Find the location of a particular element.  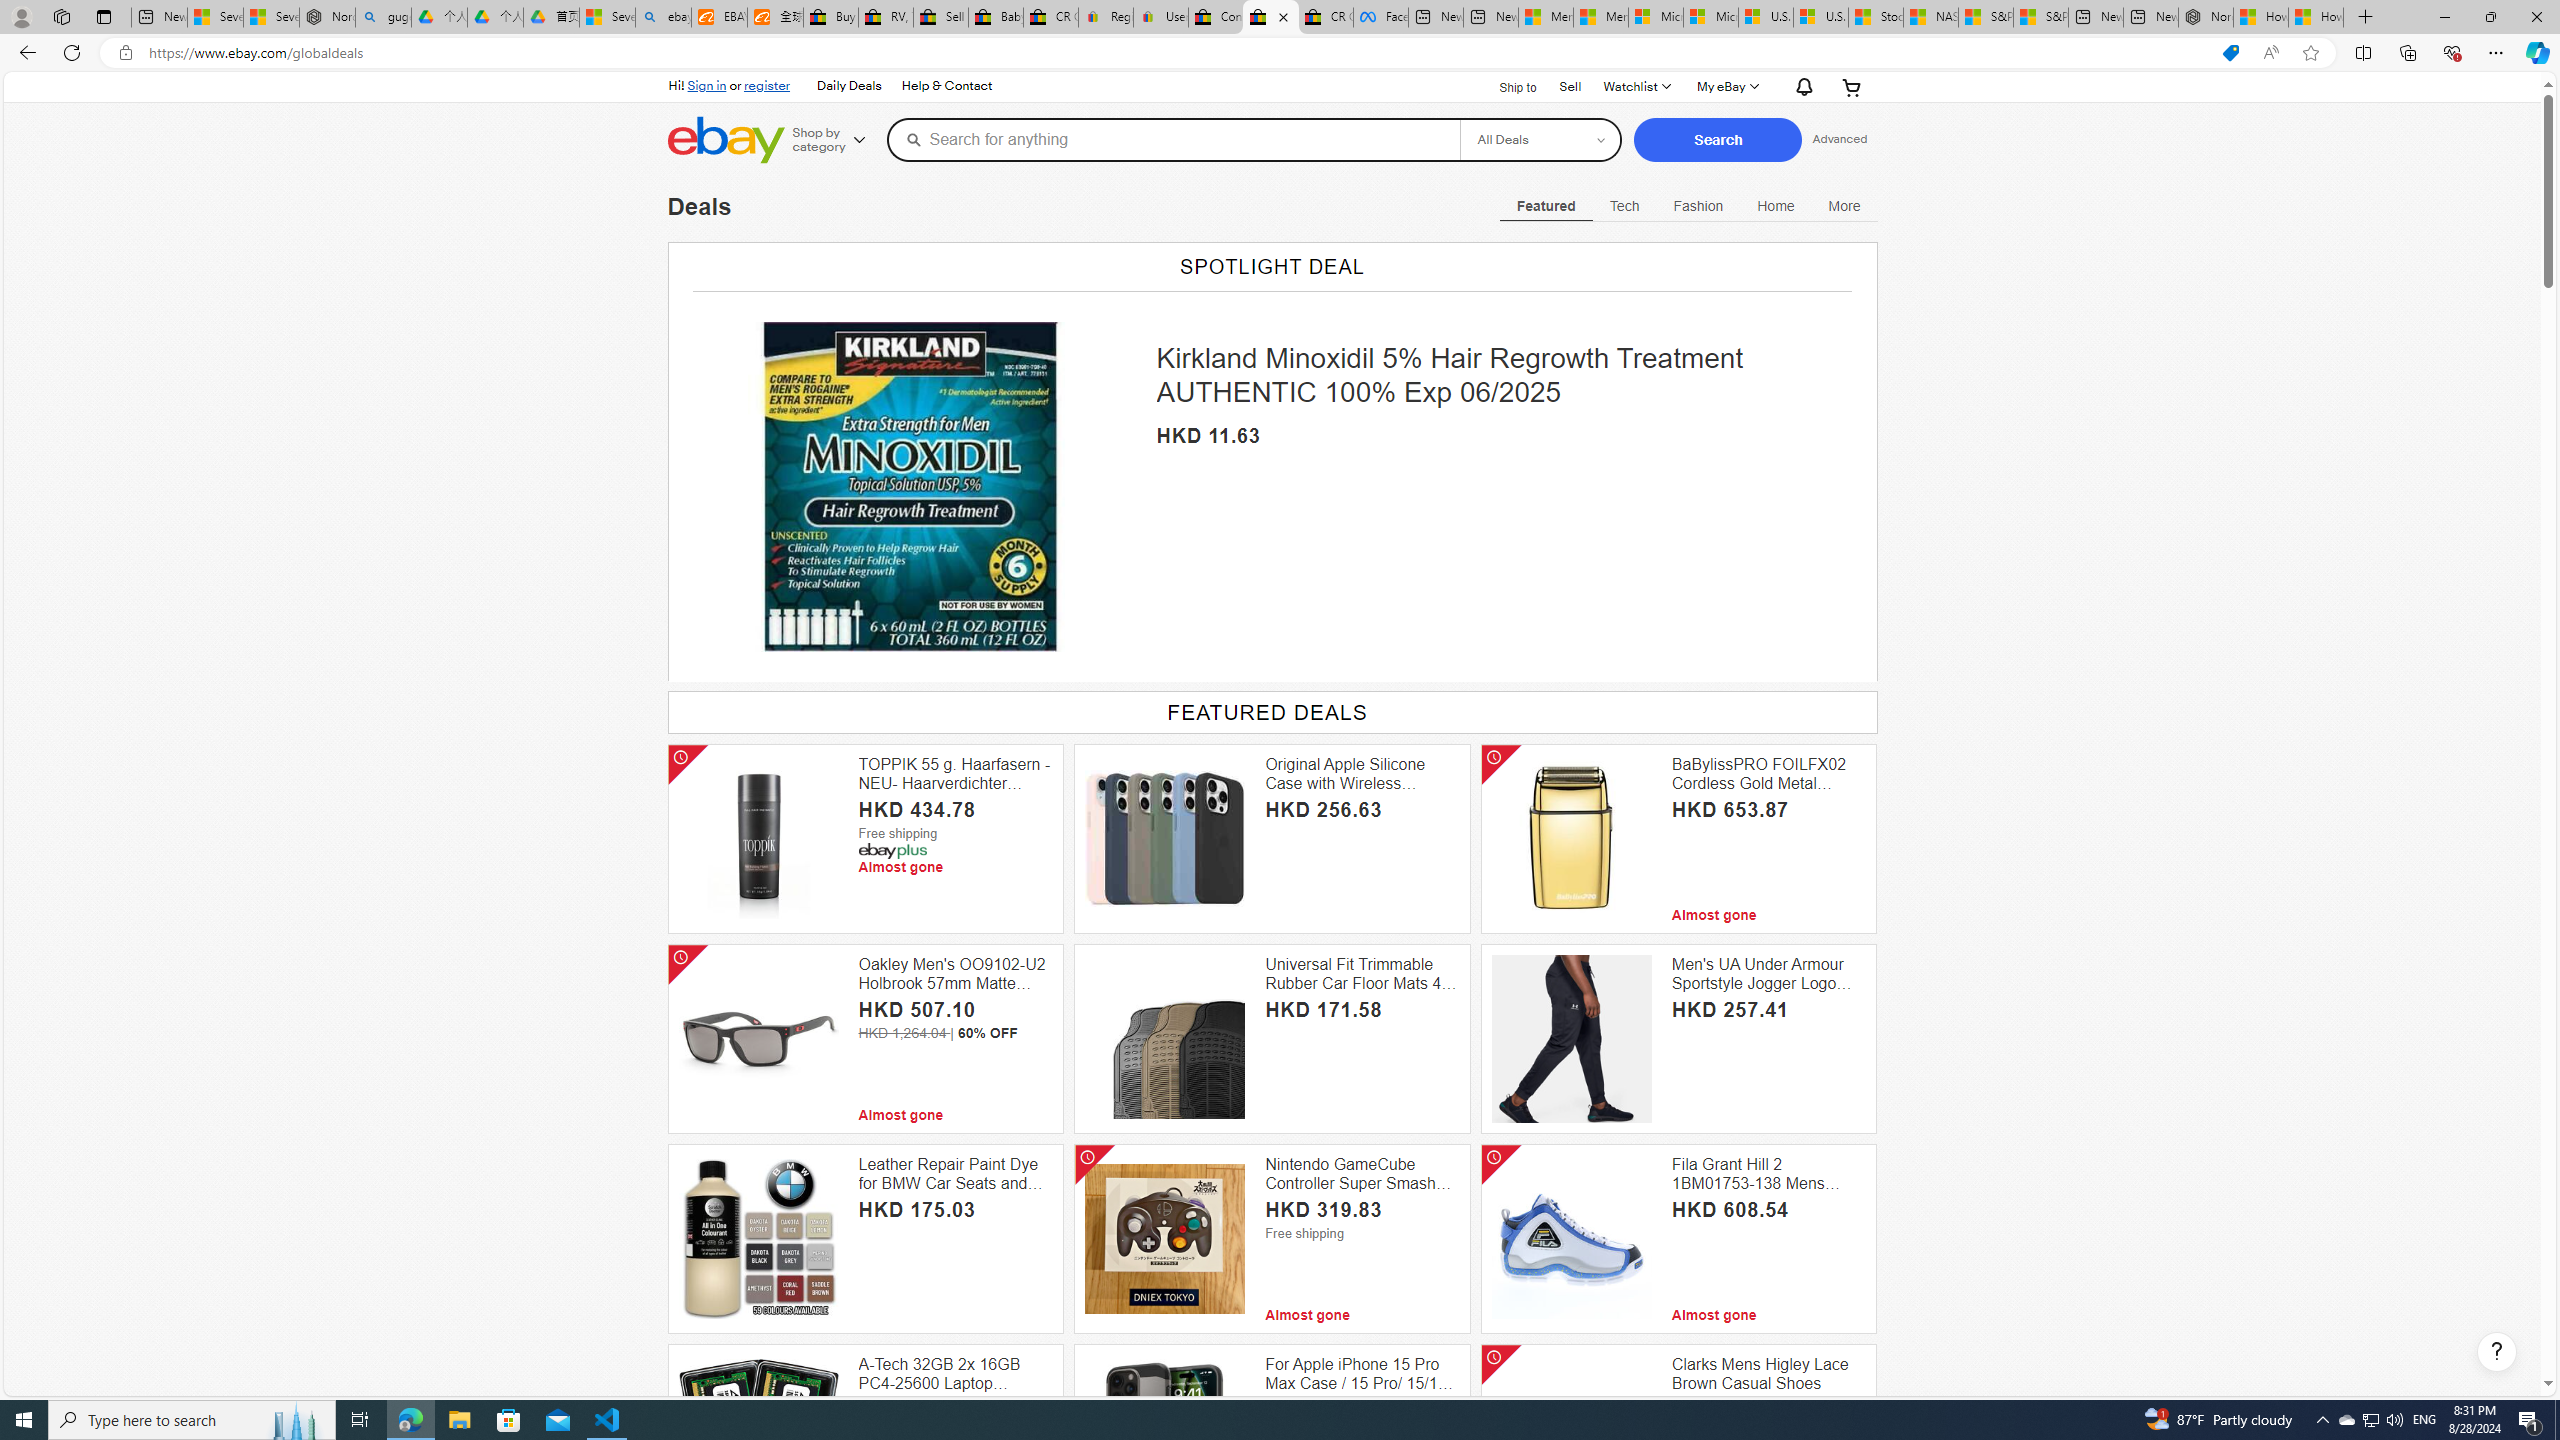

New tab is located at coordinates (2150, 17).